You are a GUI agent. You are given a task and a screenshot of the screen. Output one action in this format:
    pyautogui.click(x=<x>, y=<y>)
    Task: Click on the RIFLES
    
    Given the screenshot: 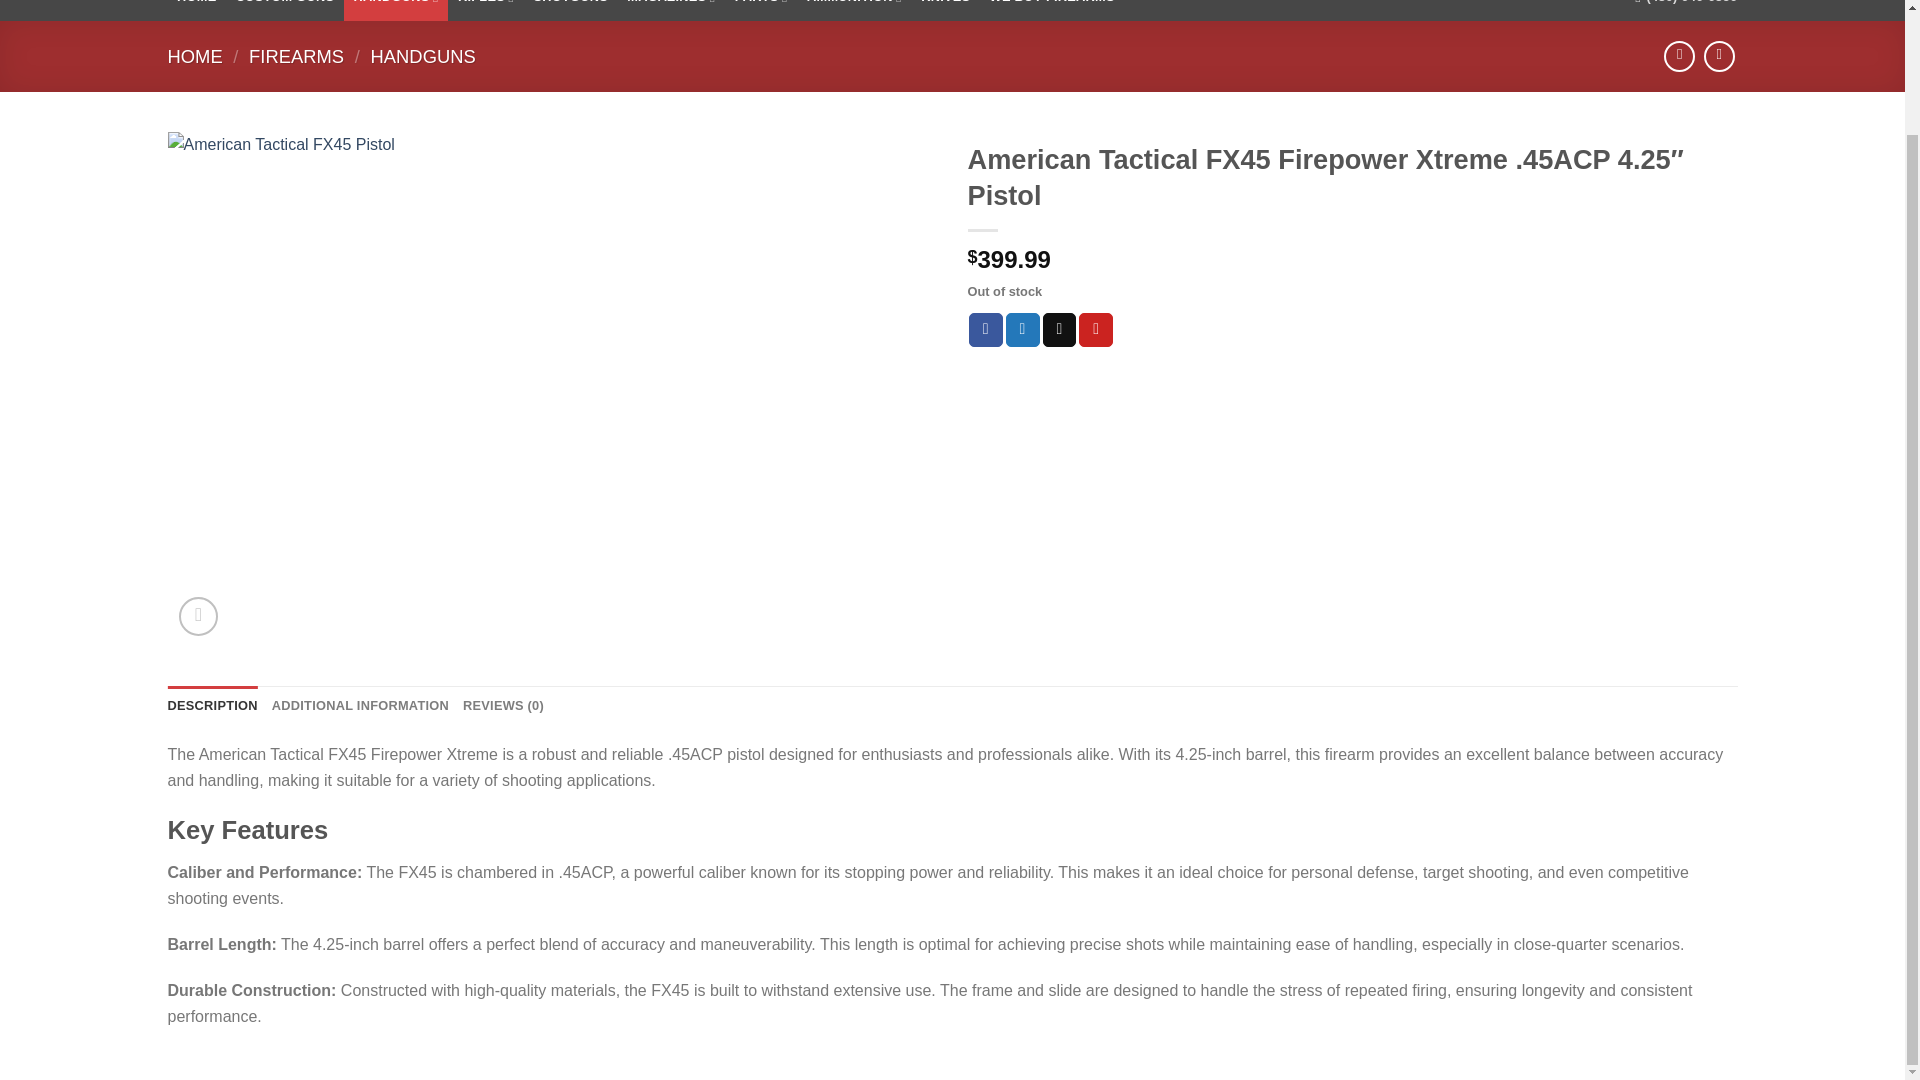 What is the action you would take?
    pyautogui.click(x=486, y=10)
    